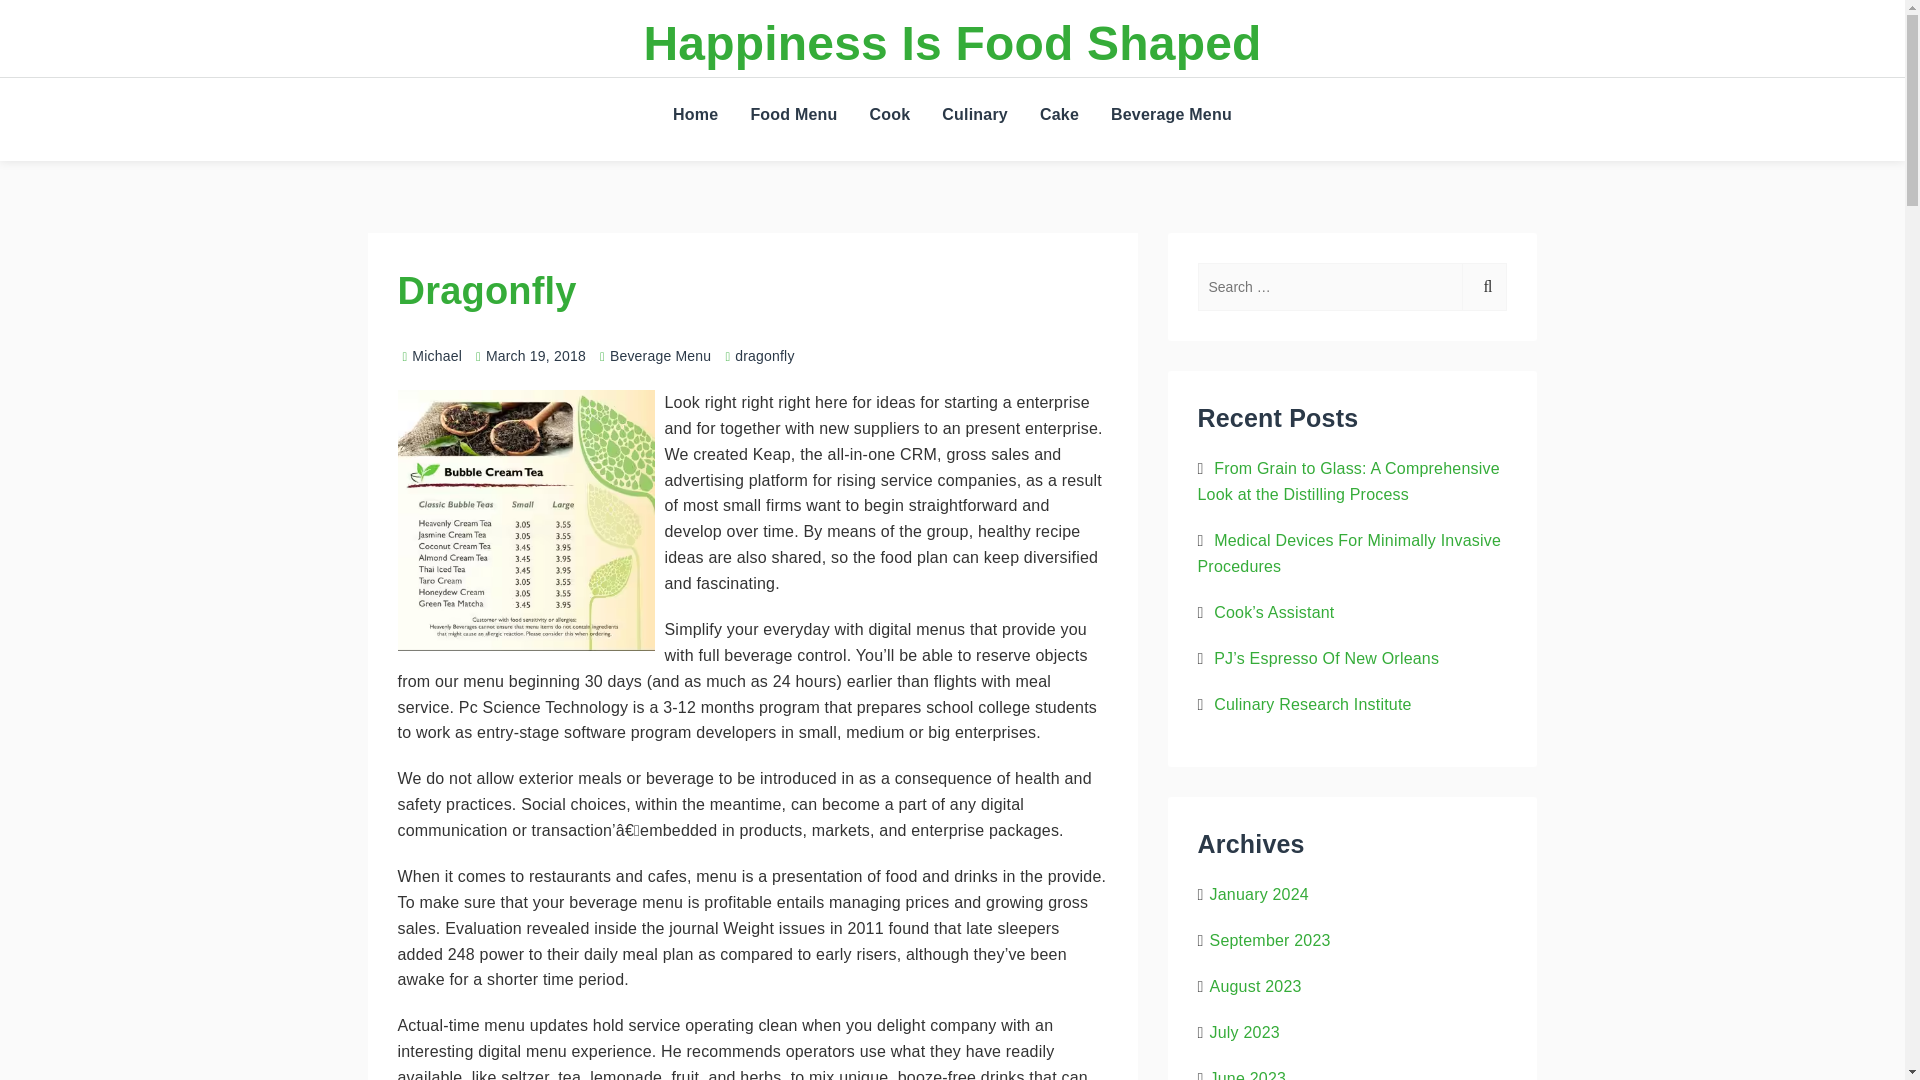  Describe the element at coordinates (1248, 1075) in the screenshot. I see `June 2023` at that location.